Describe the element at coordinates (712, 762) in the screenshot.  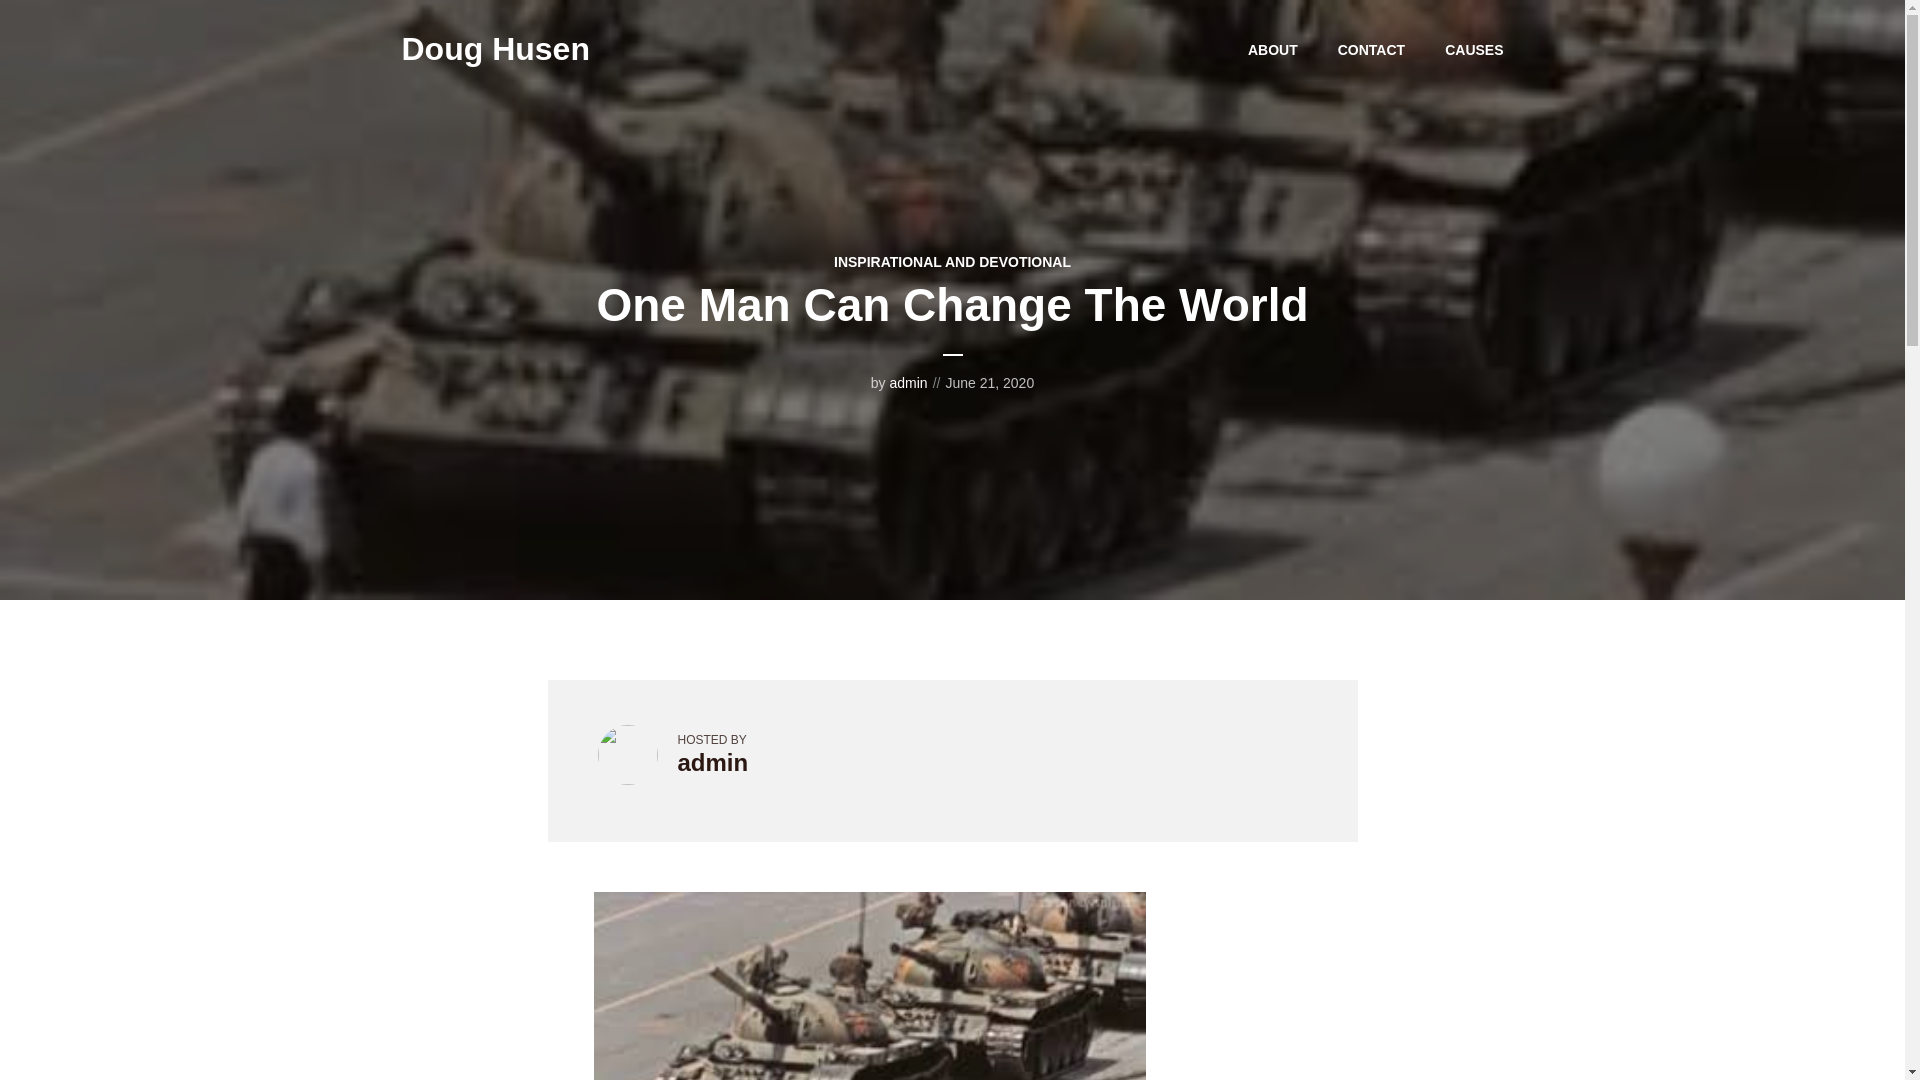
I see `admin` at that location.